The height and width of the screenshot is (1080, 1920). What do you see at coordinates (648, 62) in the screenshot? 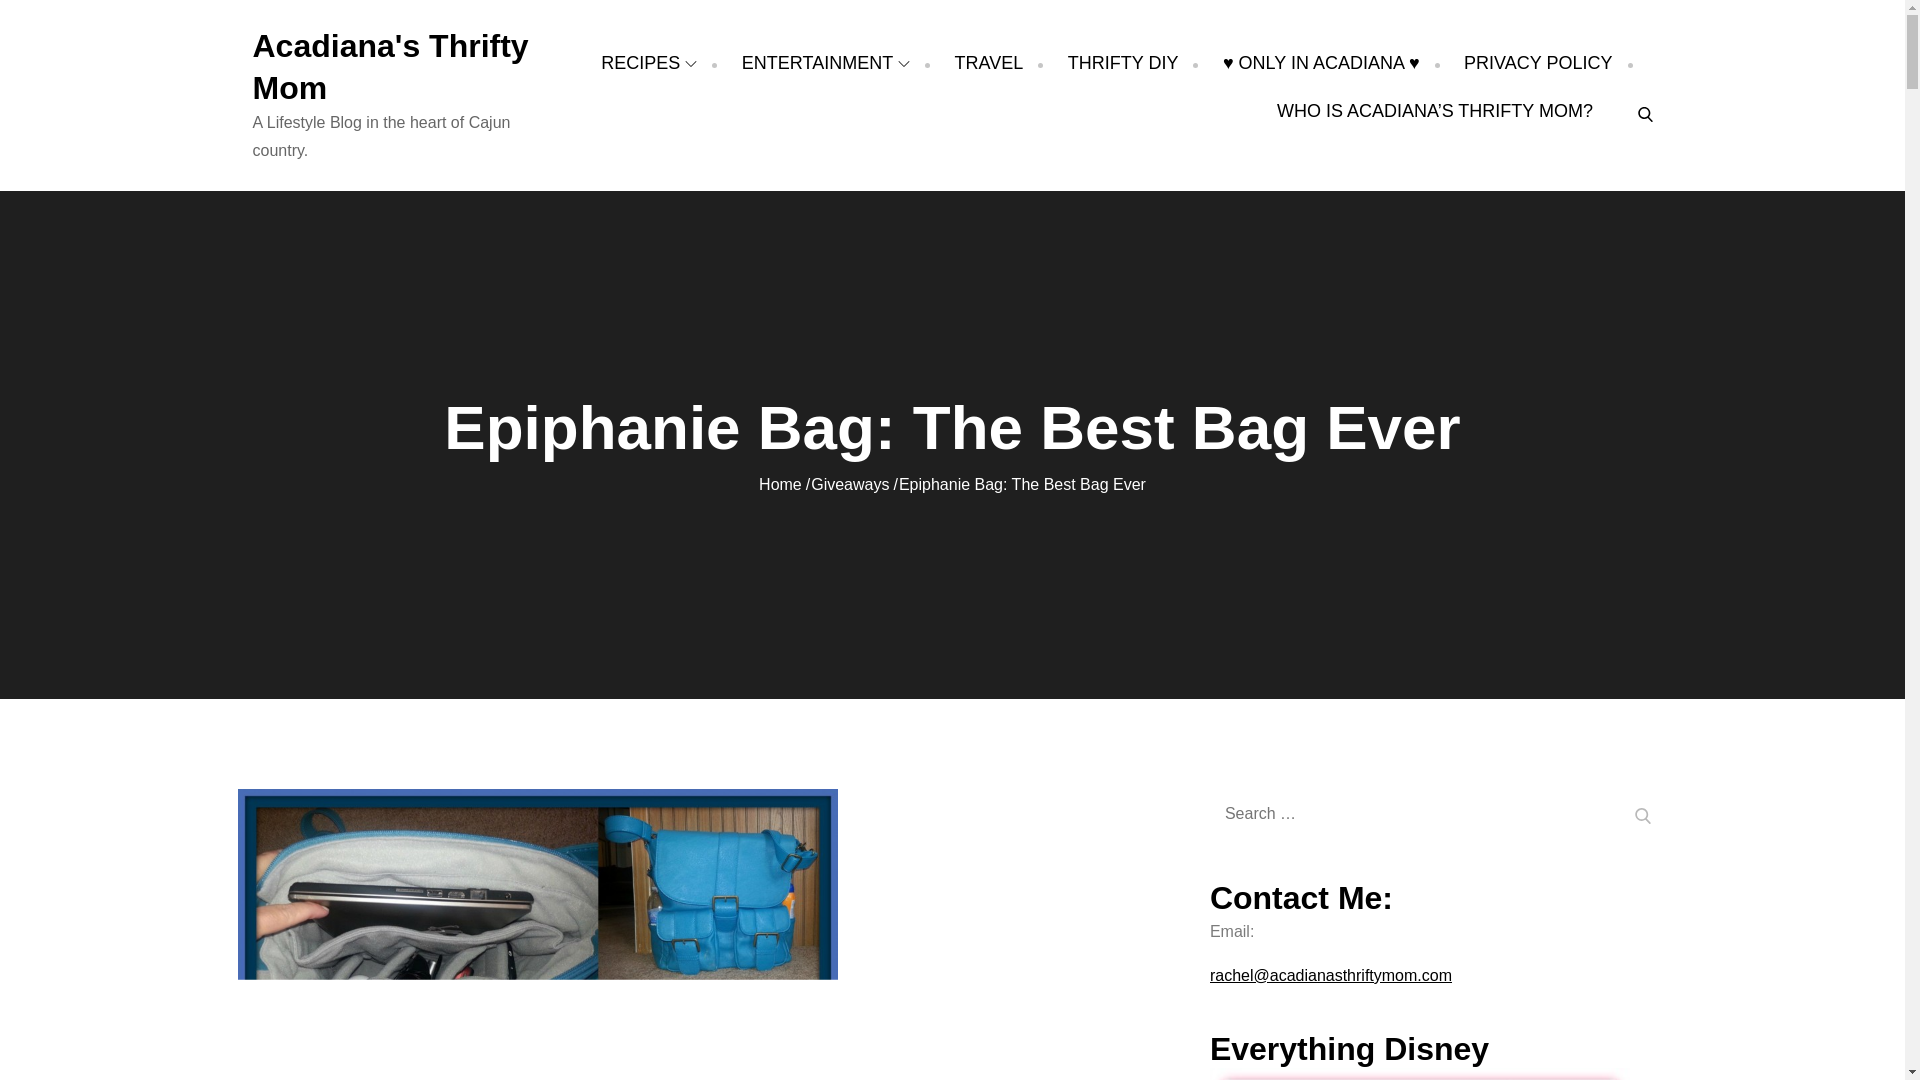
I see `RECIPES` at bounding box center [648, 62].